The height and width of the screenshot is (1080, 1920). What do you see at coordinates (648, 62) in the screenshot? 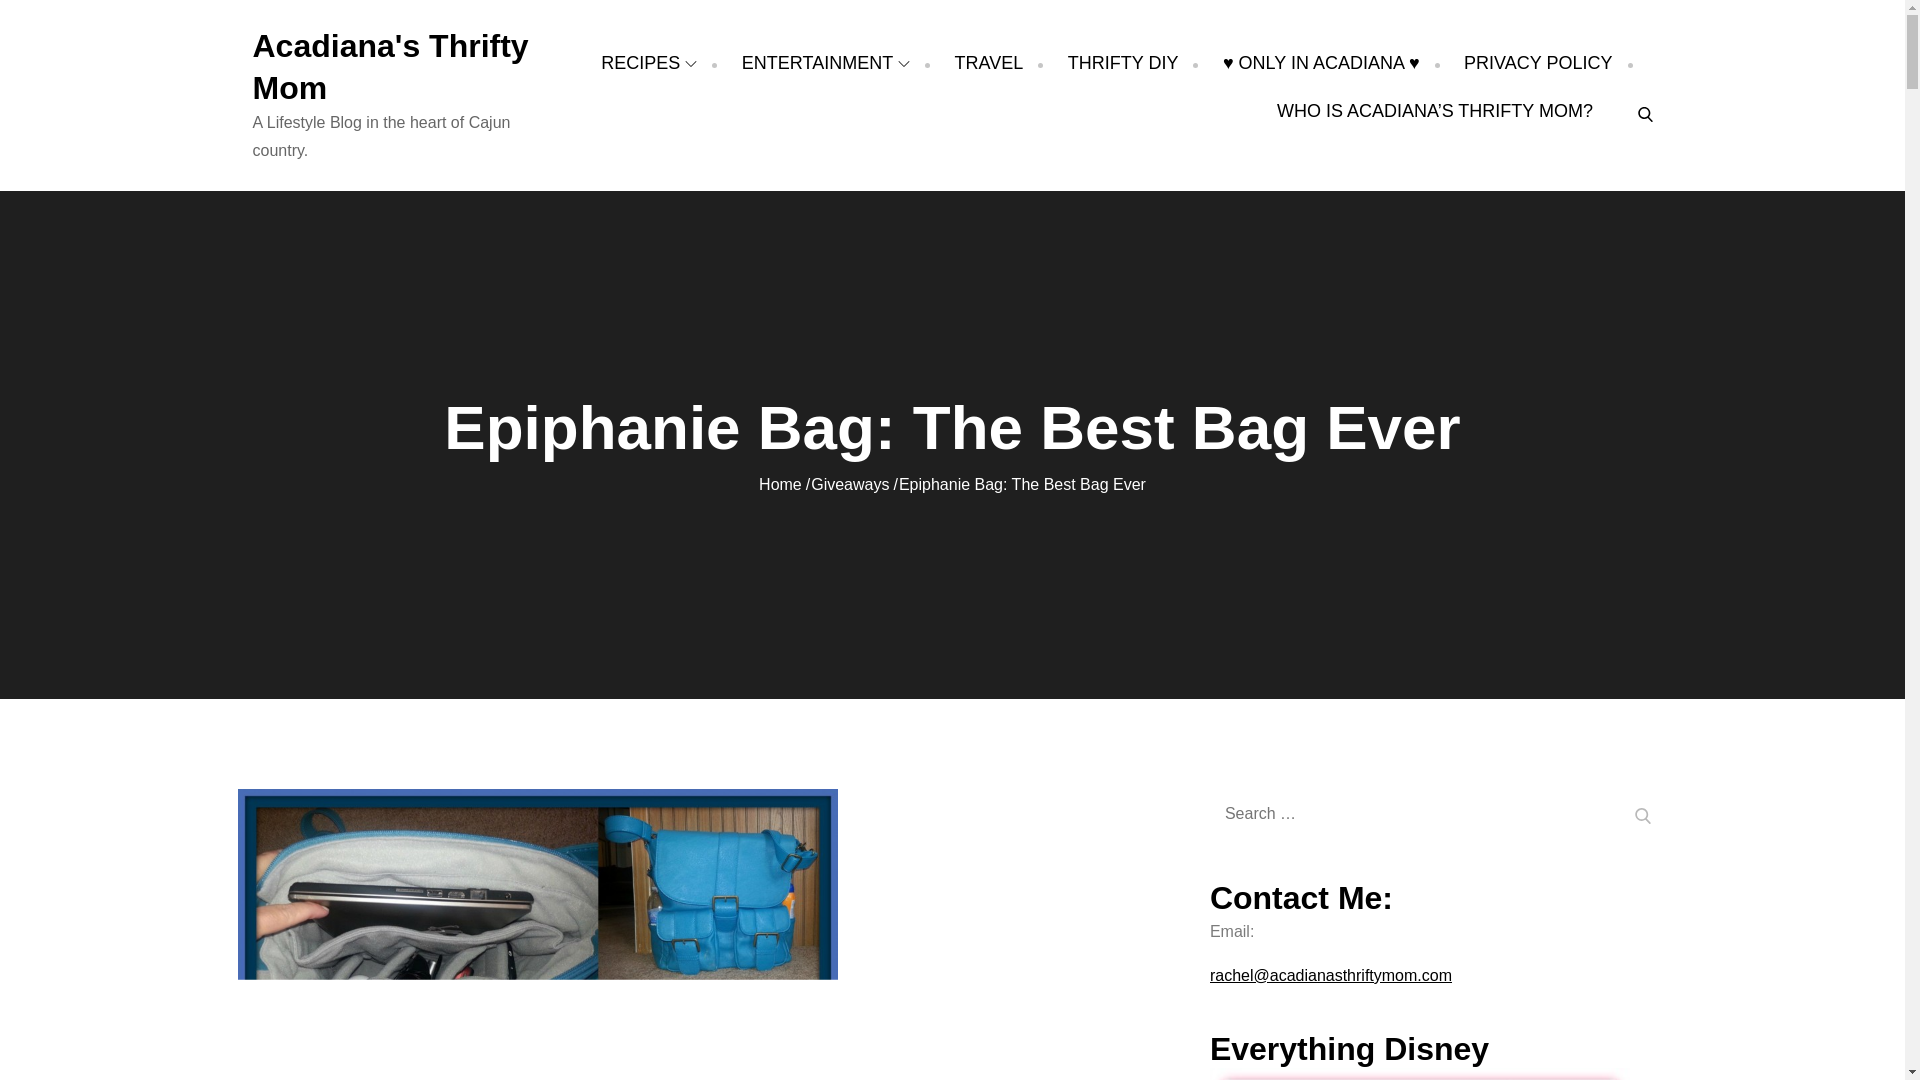
I see `RECIPES` at bounding box center [648, 62].